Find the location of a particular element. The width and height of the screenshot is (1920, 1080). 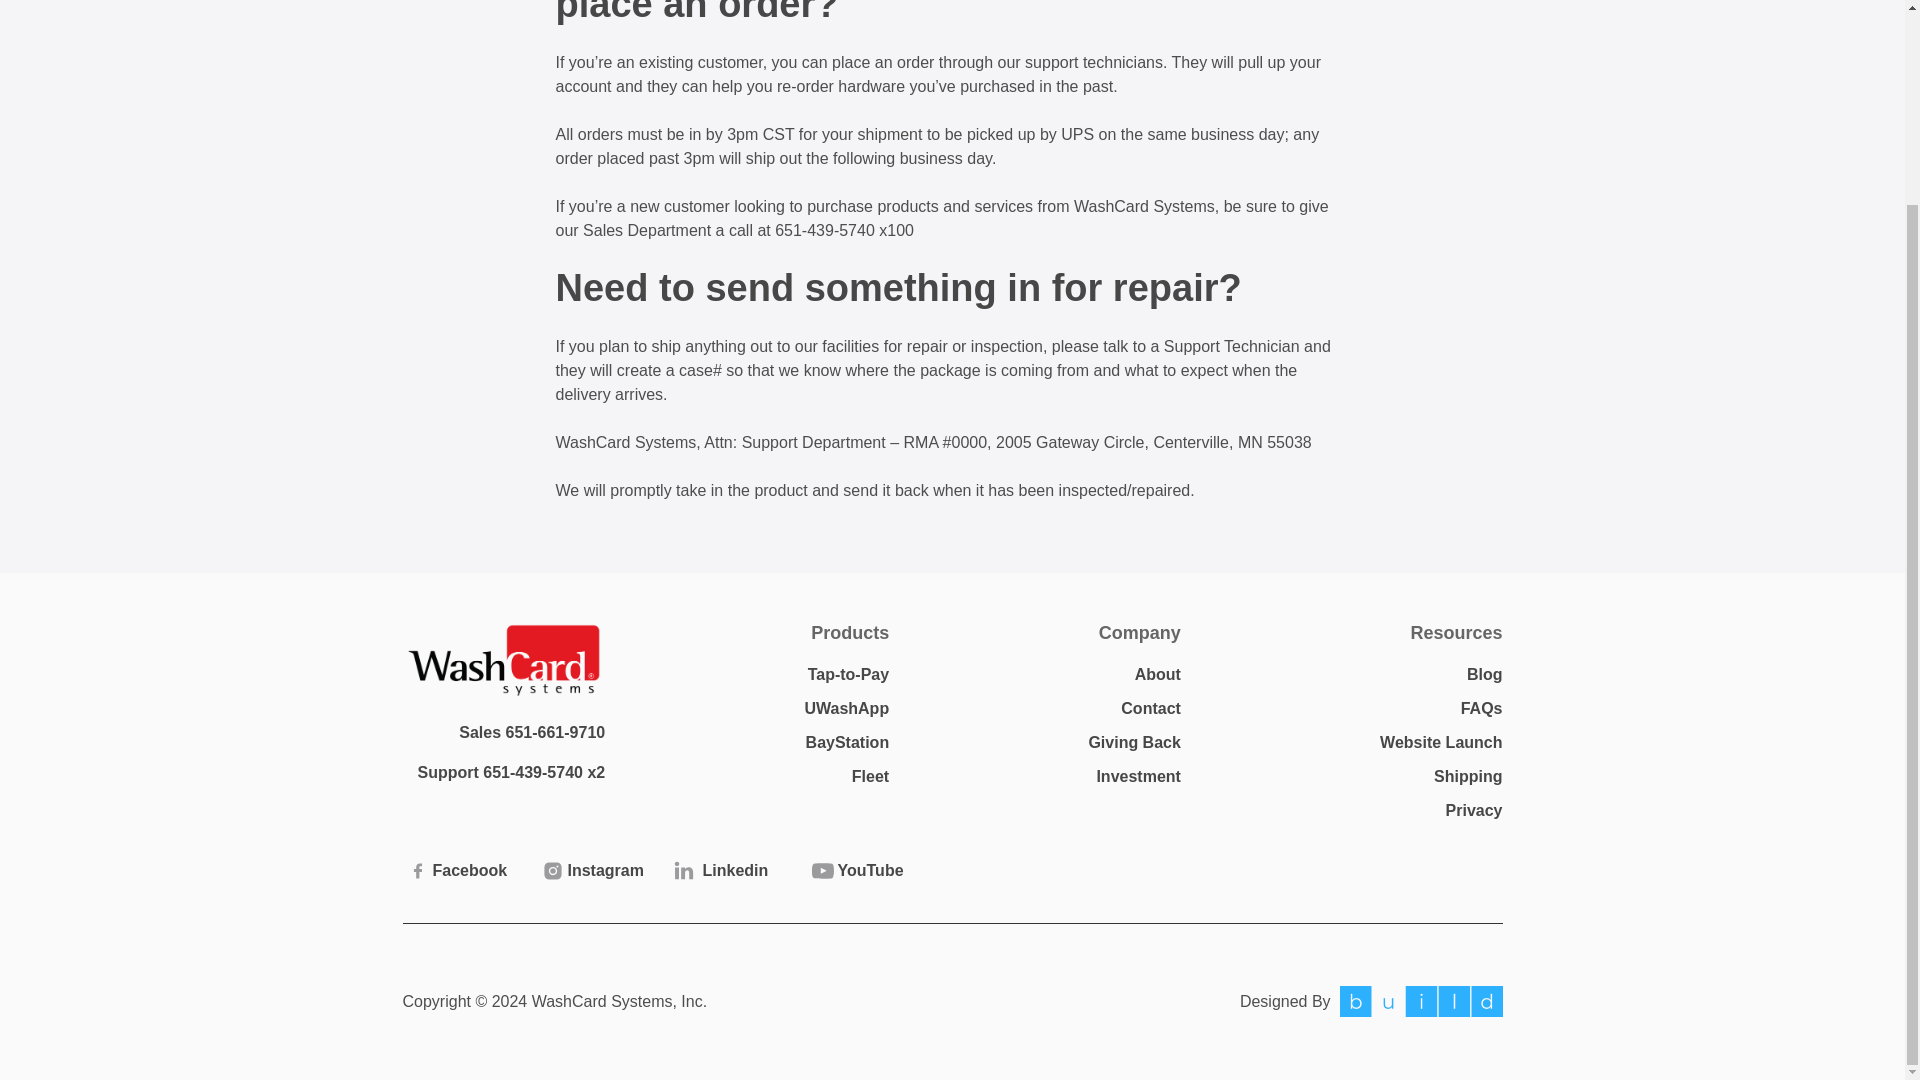

UWashApp is located at coordinates (846, 708).